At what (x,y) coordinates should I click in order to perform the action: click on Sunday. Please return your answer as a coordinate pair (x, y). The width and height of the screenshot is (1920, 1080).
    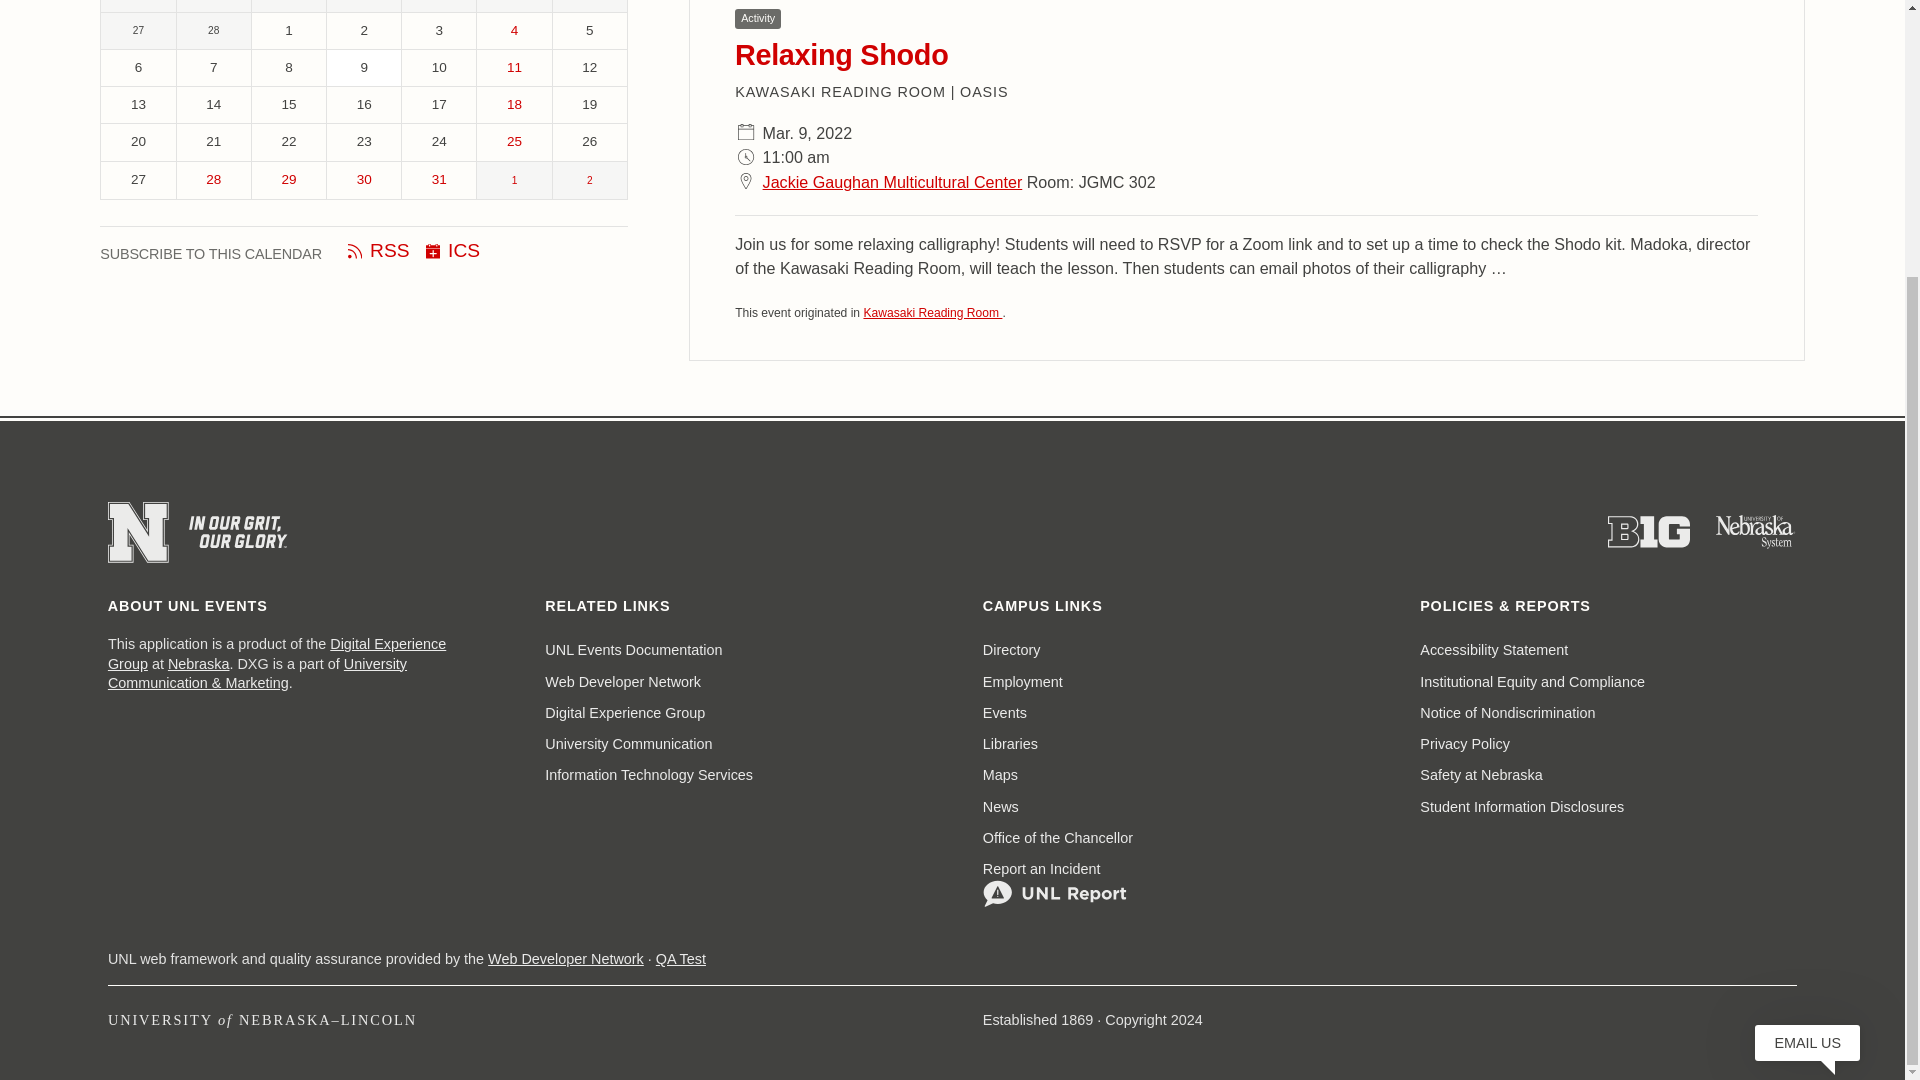
    Looking at the image, I should click on (138, 6).